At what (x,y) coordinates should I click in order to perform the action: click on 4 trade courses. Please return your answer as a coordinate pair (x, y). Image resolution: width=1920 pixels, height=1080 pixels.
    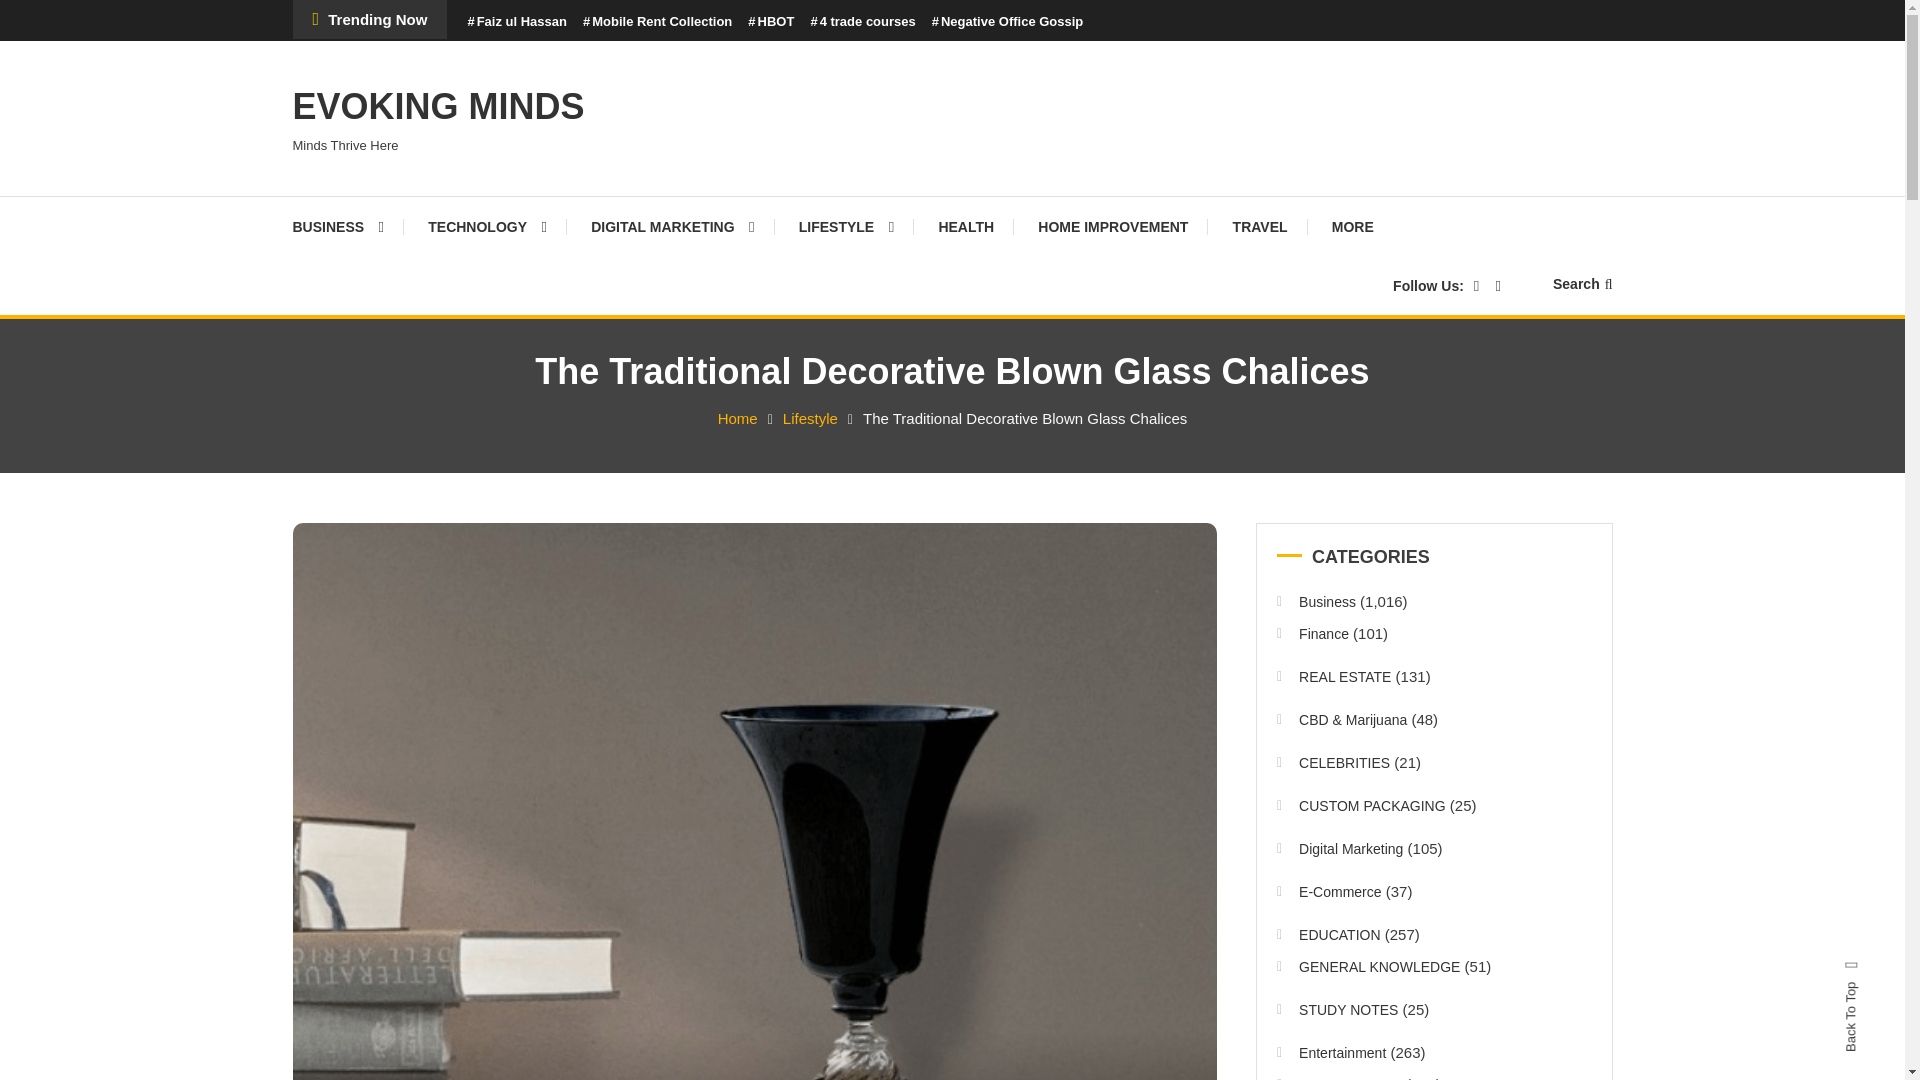
    Looking at the image, I should click on (862, 22).